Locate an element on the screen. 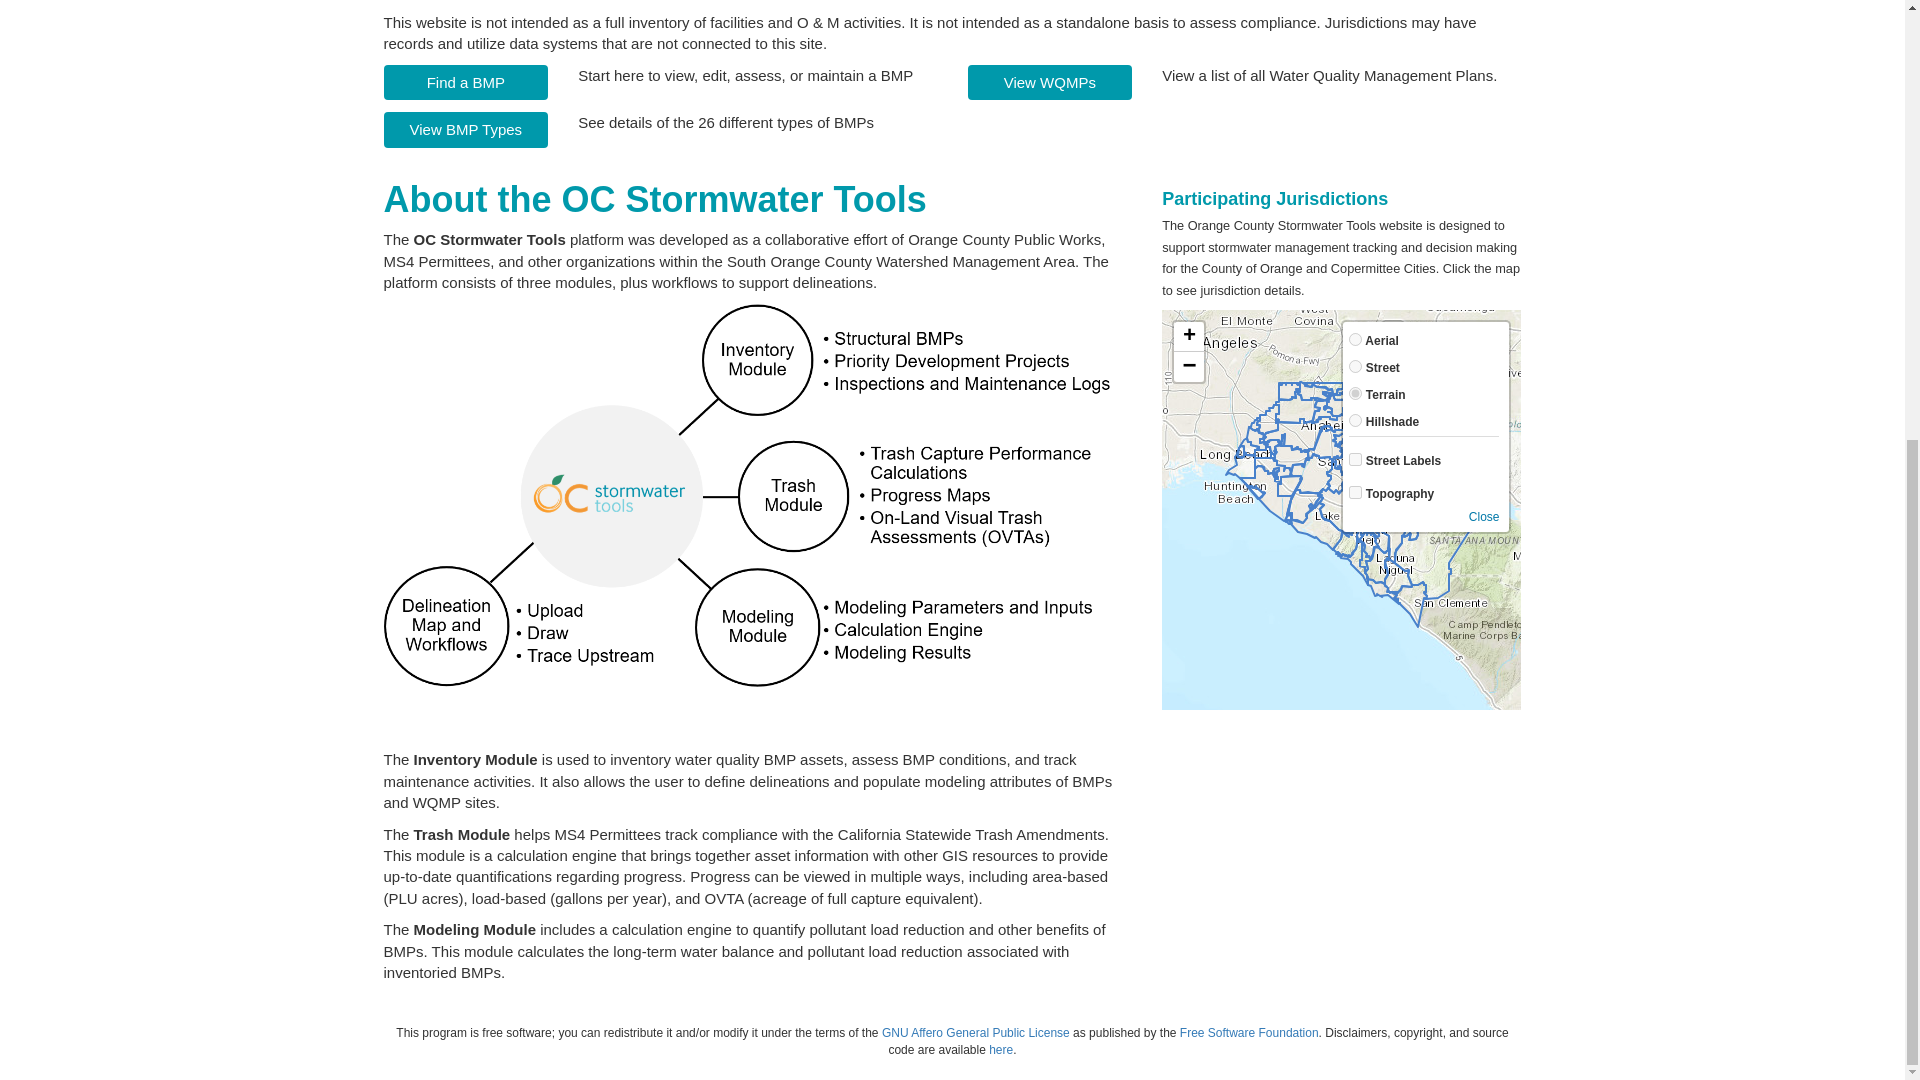  Zoom out is located at coordinates (1188, 367).